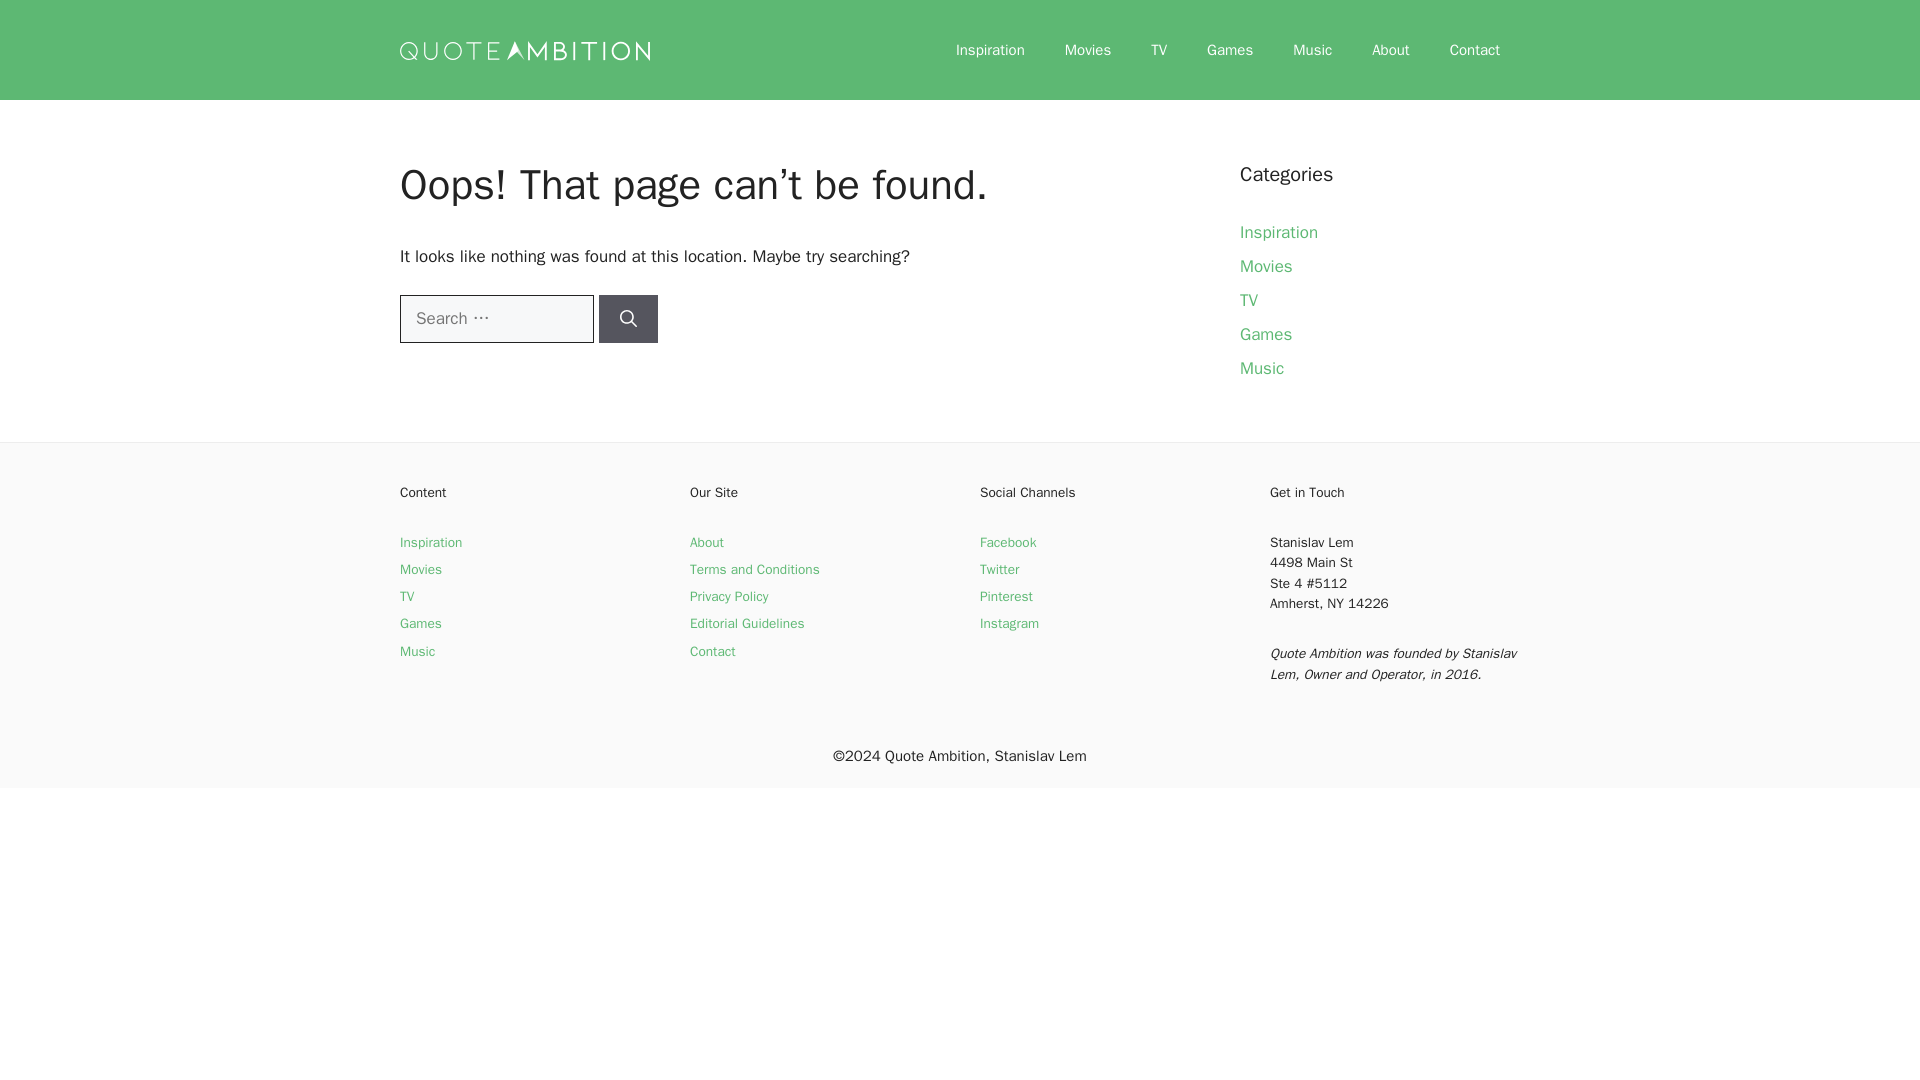 This screenshot has height=1080, width=1920. What do you see at coordinates (712, 650) in the screenshot?
I see `Contact` at bounding box center [712, 650].